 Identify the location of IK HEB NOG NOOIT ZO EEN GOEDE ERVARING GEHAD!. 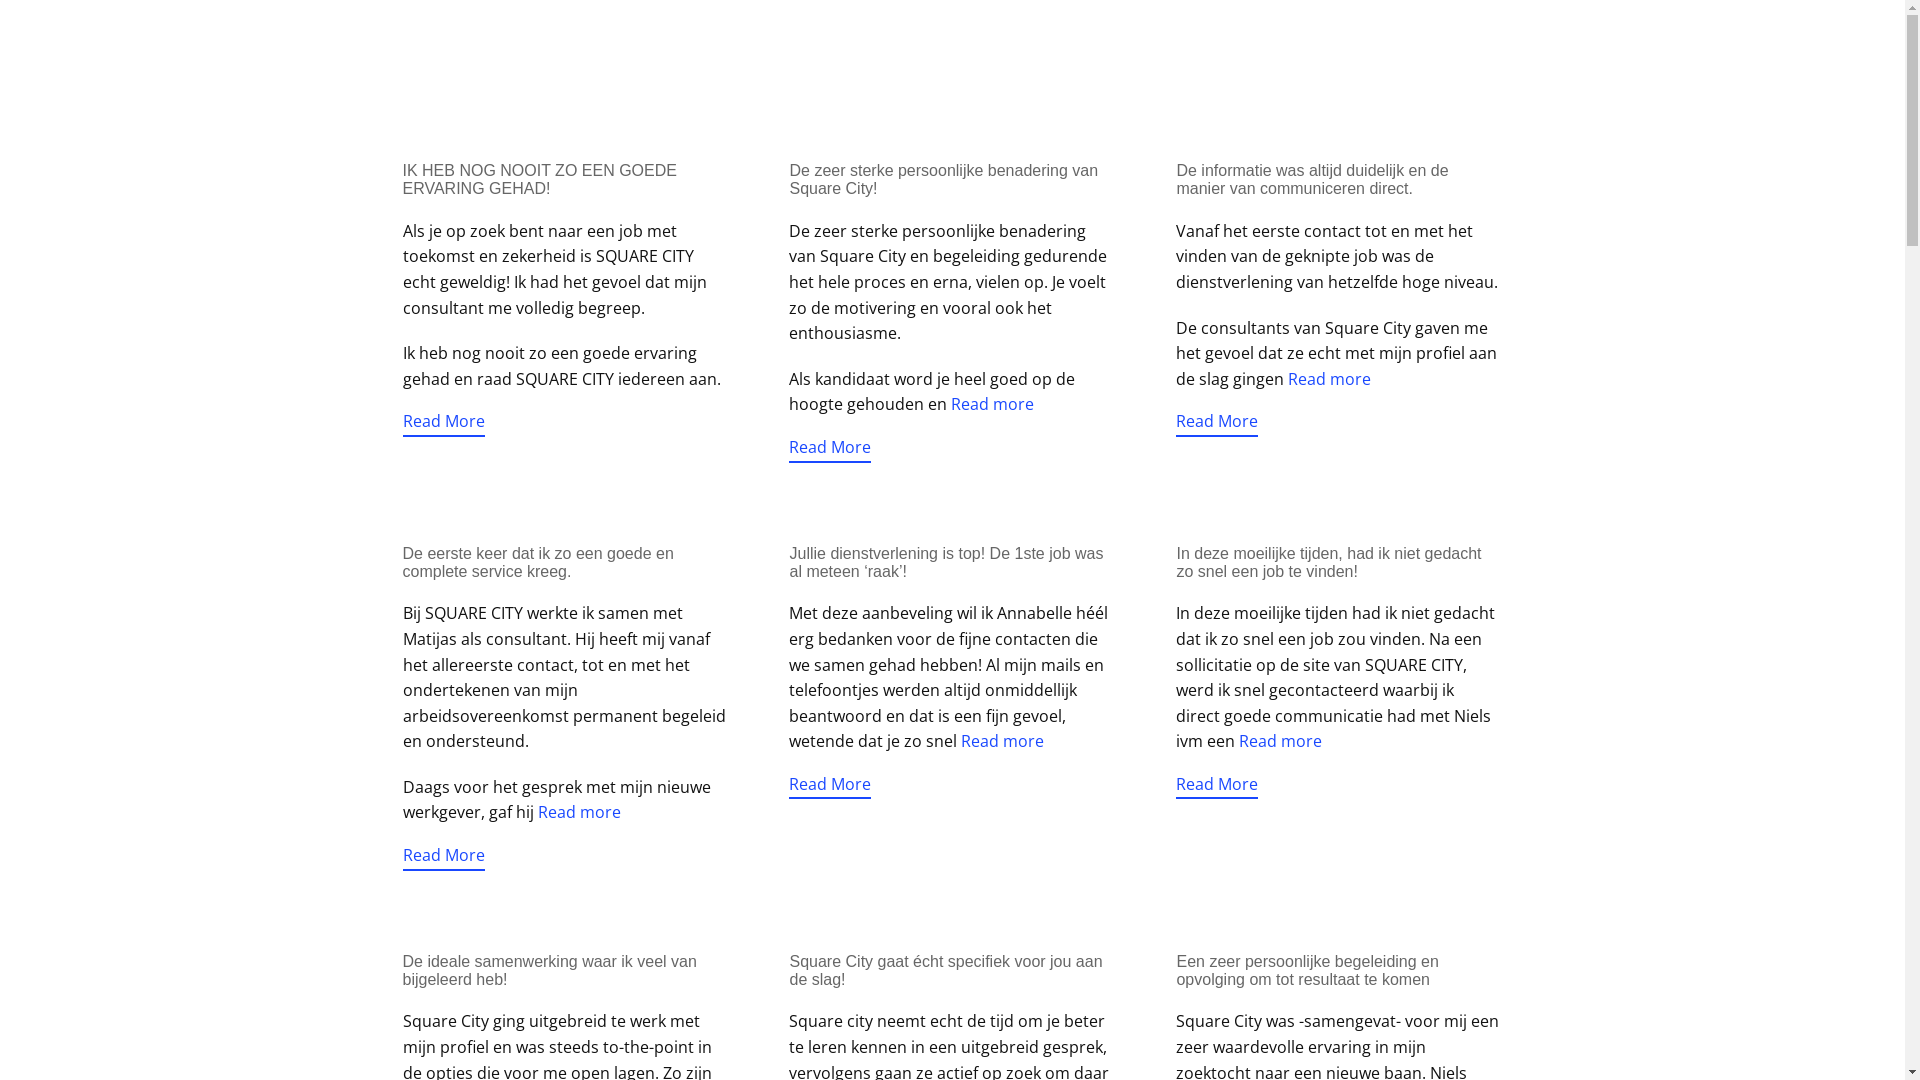
(539, 180).